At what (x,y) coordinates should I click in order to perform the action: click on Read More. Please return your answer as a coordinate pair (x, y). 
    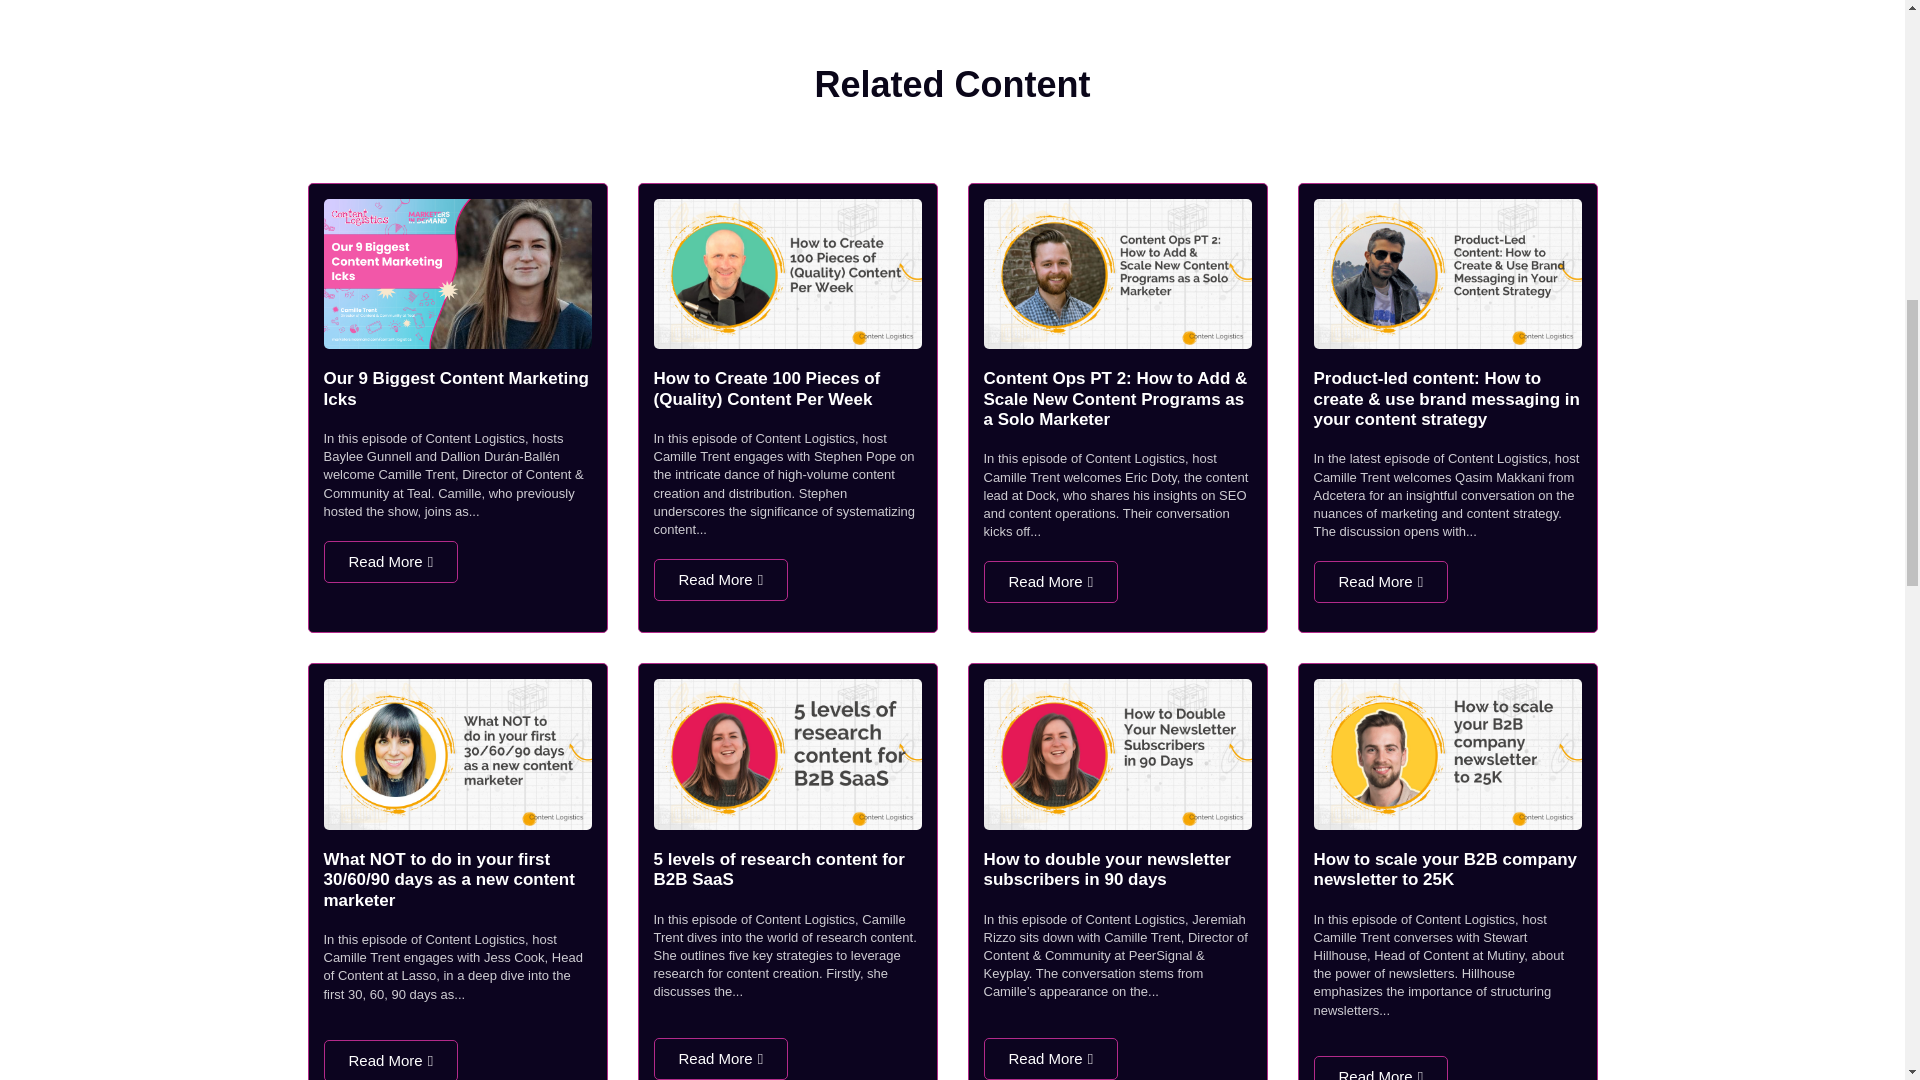
    Looking at the image, I should click on (391, 562).